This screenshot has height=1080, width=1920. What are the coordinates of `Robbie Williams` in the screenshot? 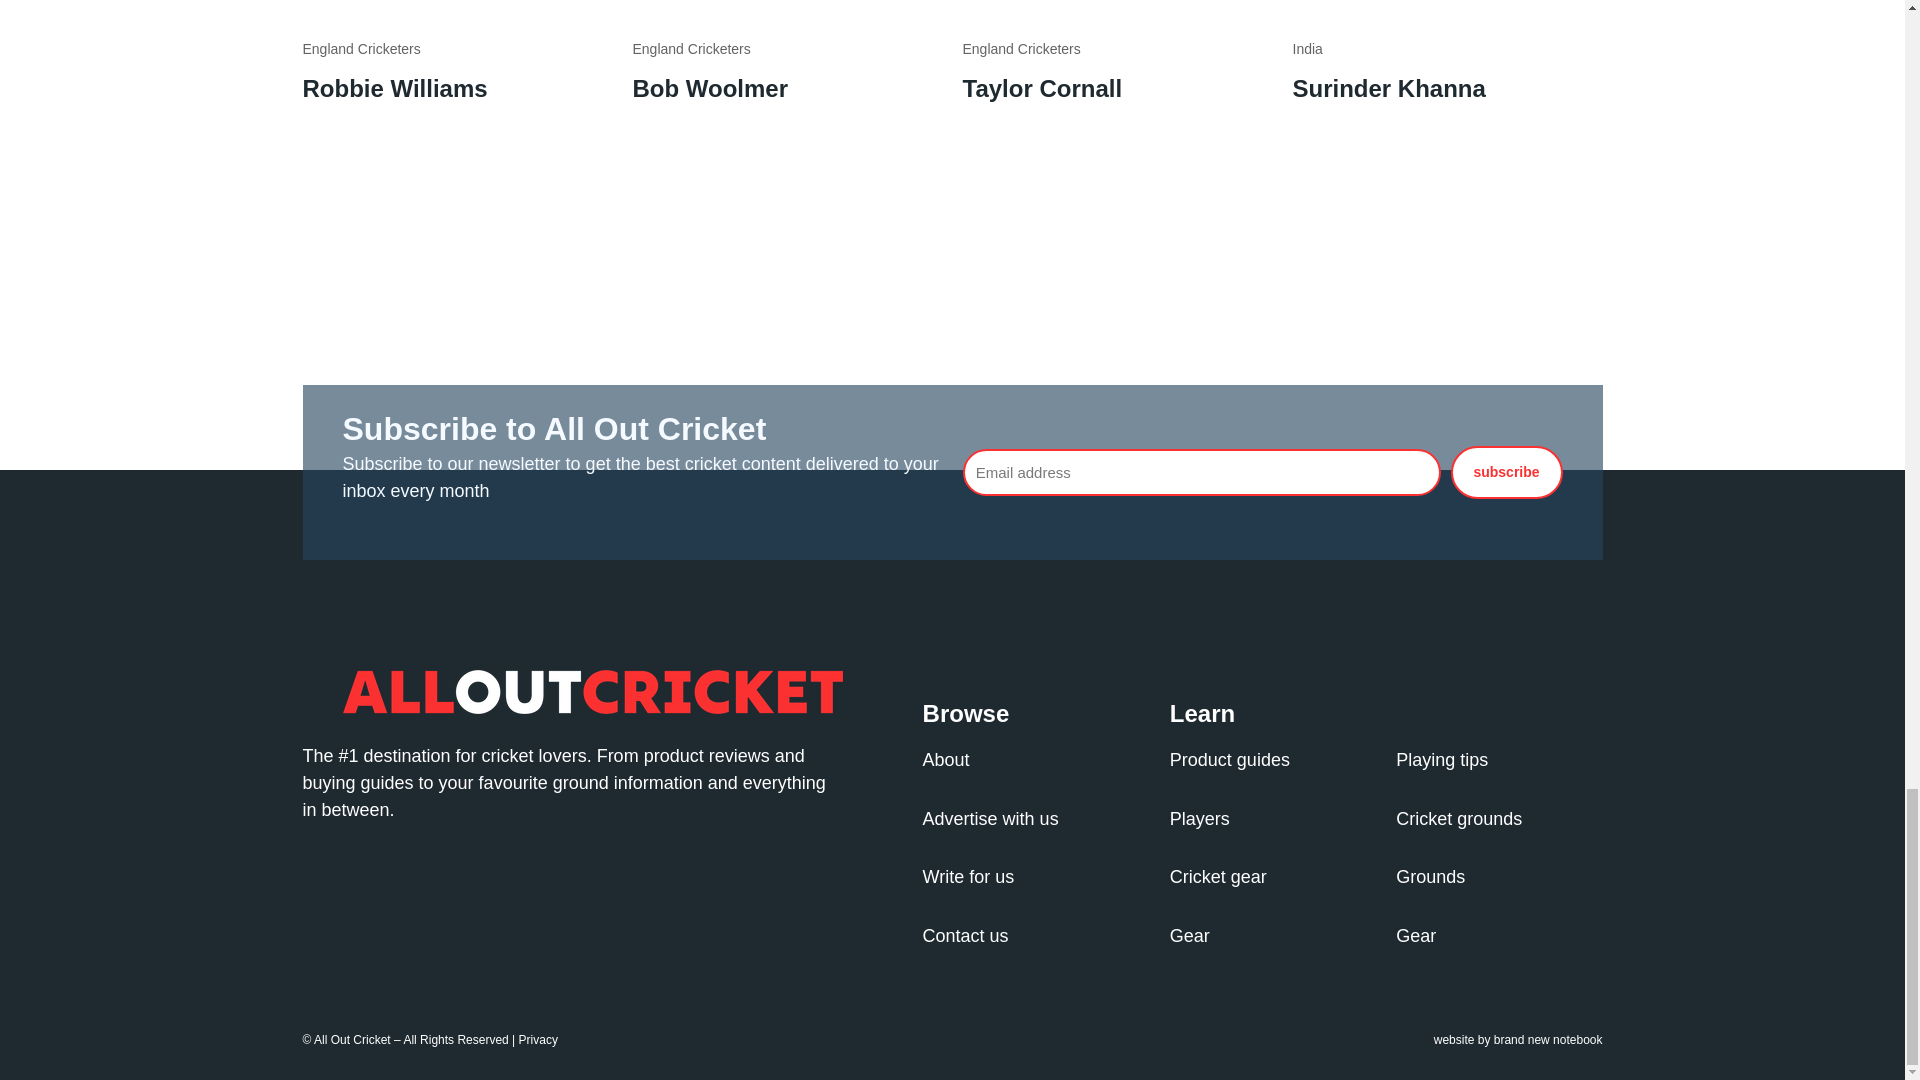 It's located at (394, 88).